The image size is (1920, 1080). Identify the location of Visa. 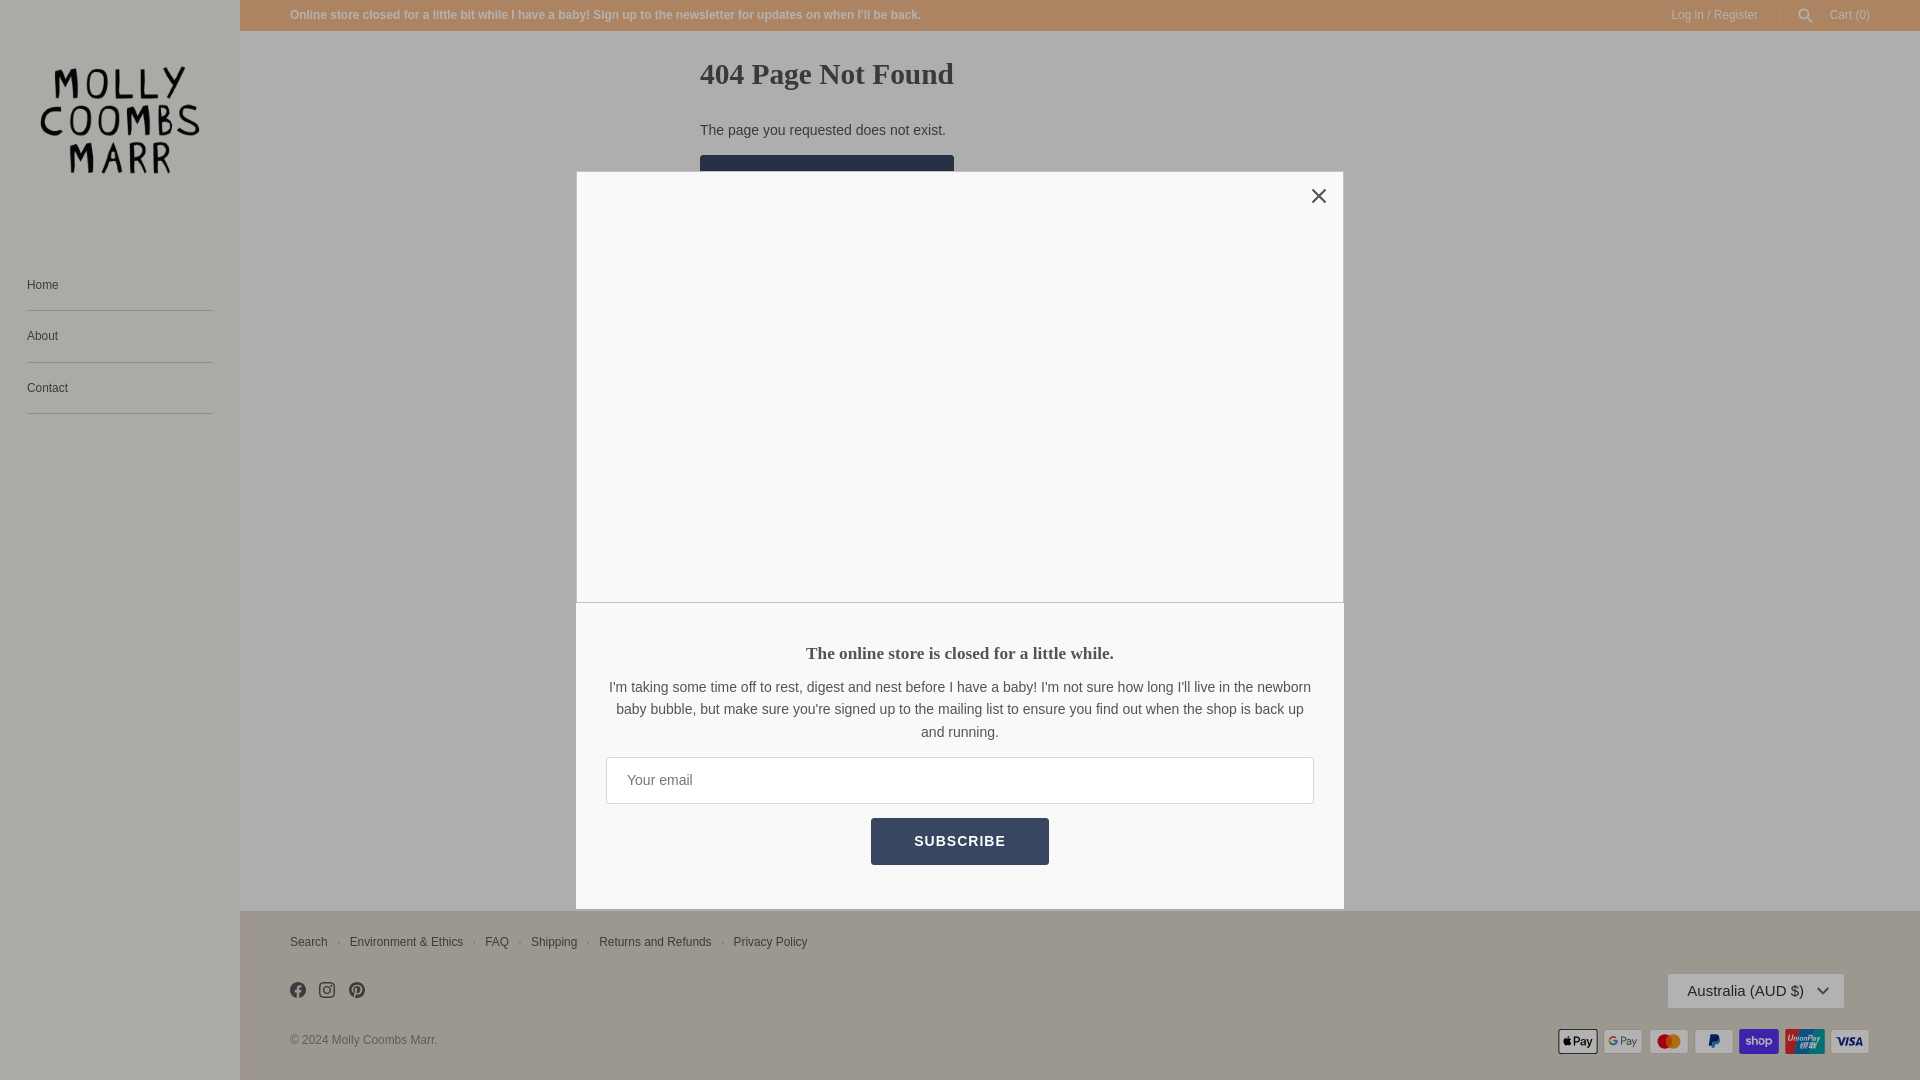
(1850, 1042).